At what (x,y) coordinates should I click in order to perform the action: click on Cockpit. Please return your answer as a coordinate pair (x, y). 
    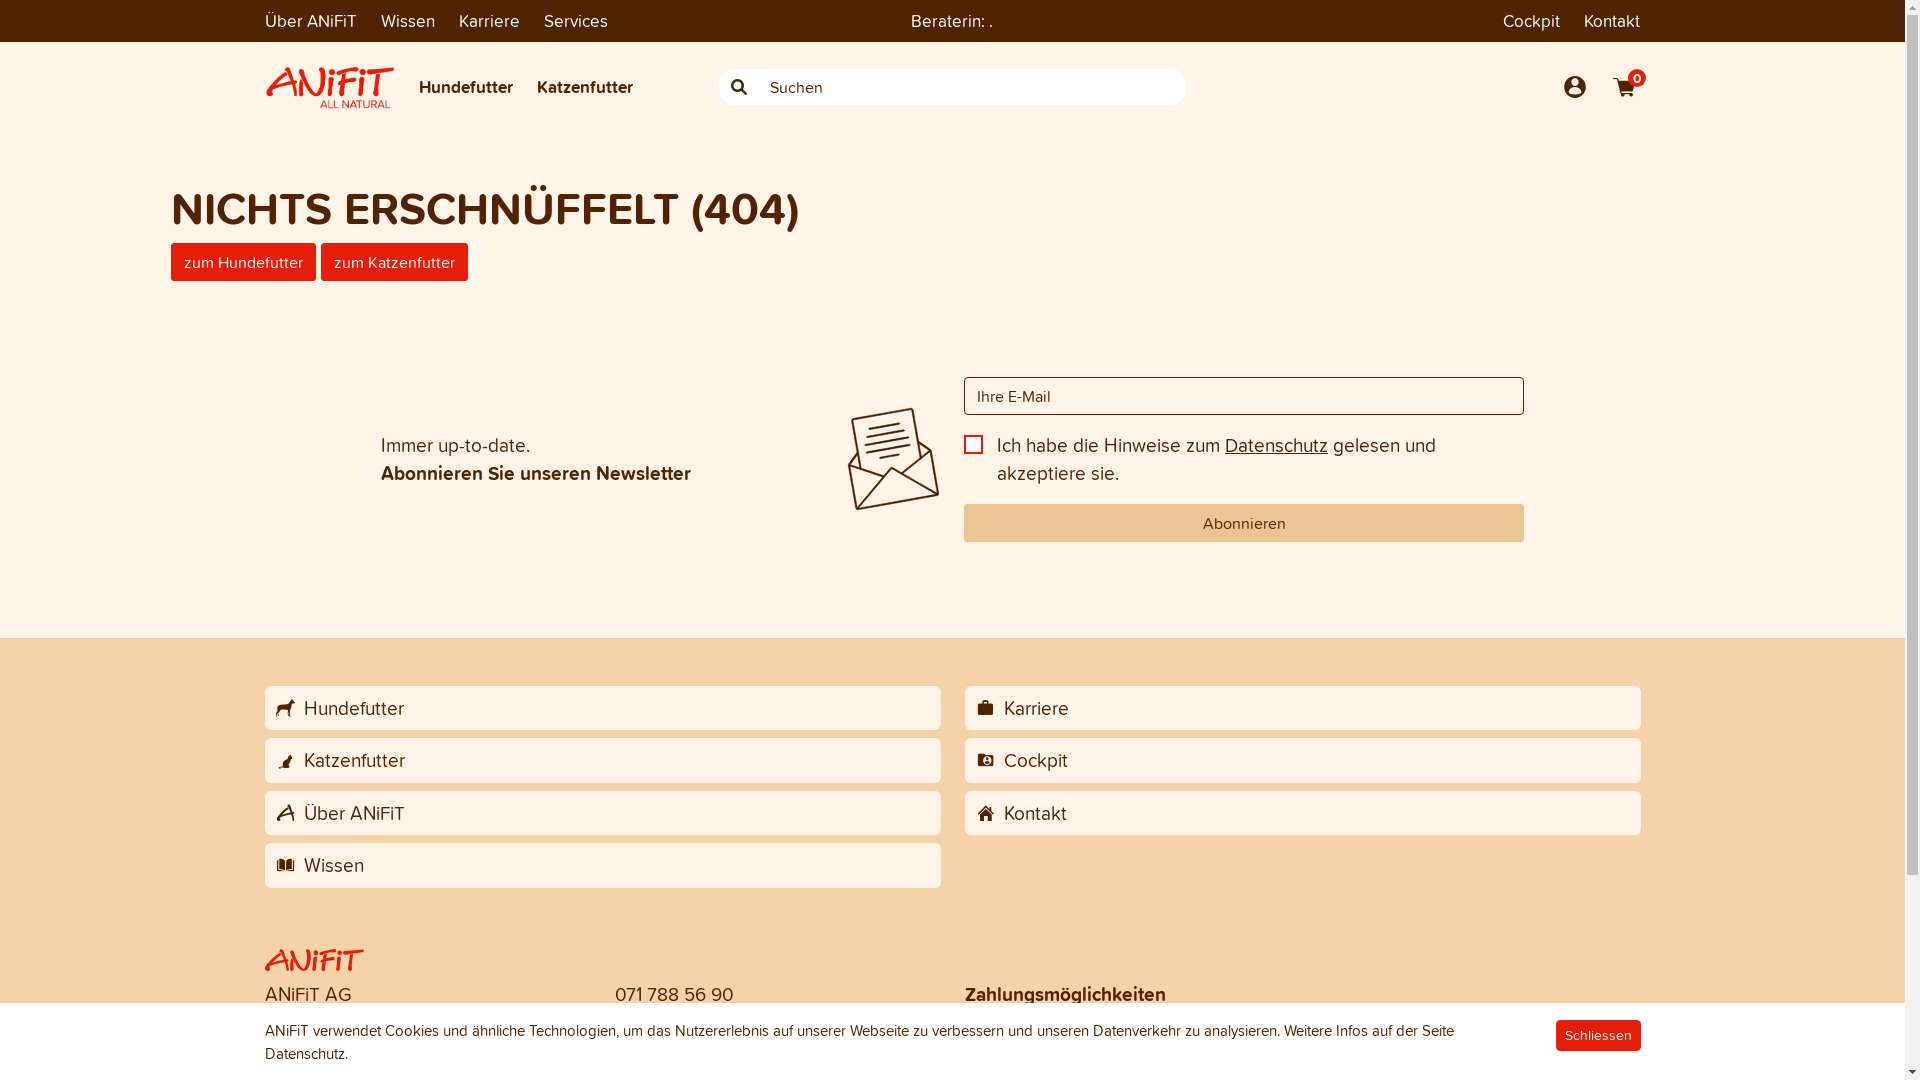
    Looking at the image, I should click on (1302, 760).